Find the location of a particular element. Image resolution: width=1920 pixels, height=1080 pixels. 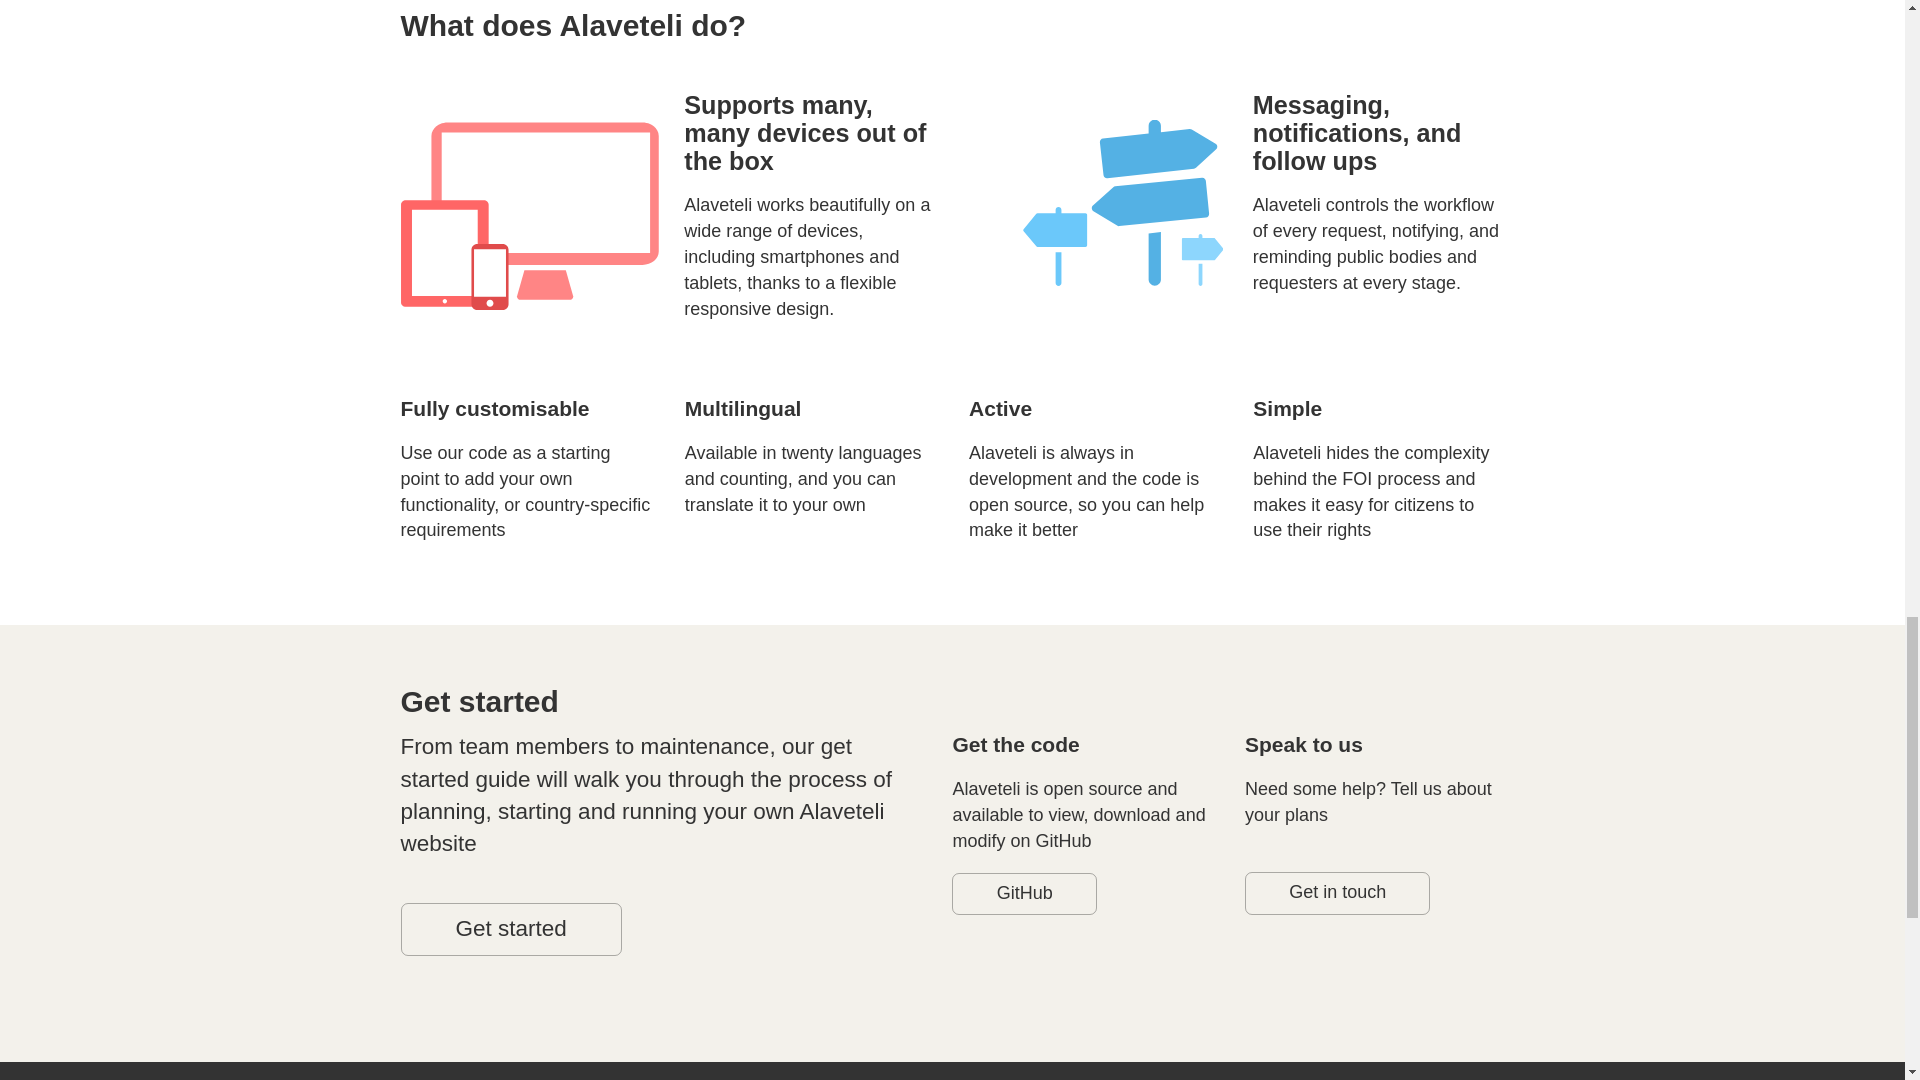

Get started is located at coordinates (510, 928).